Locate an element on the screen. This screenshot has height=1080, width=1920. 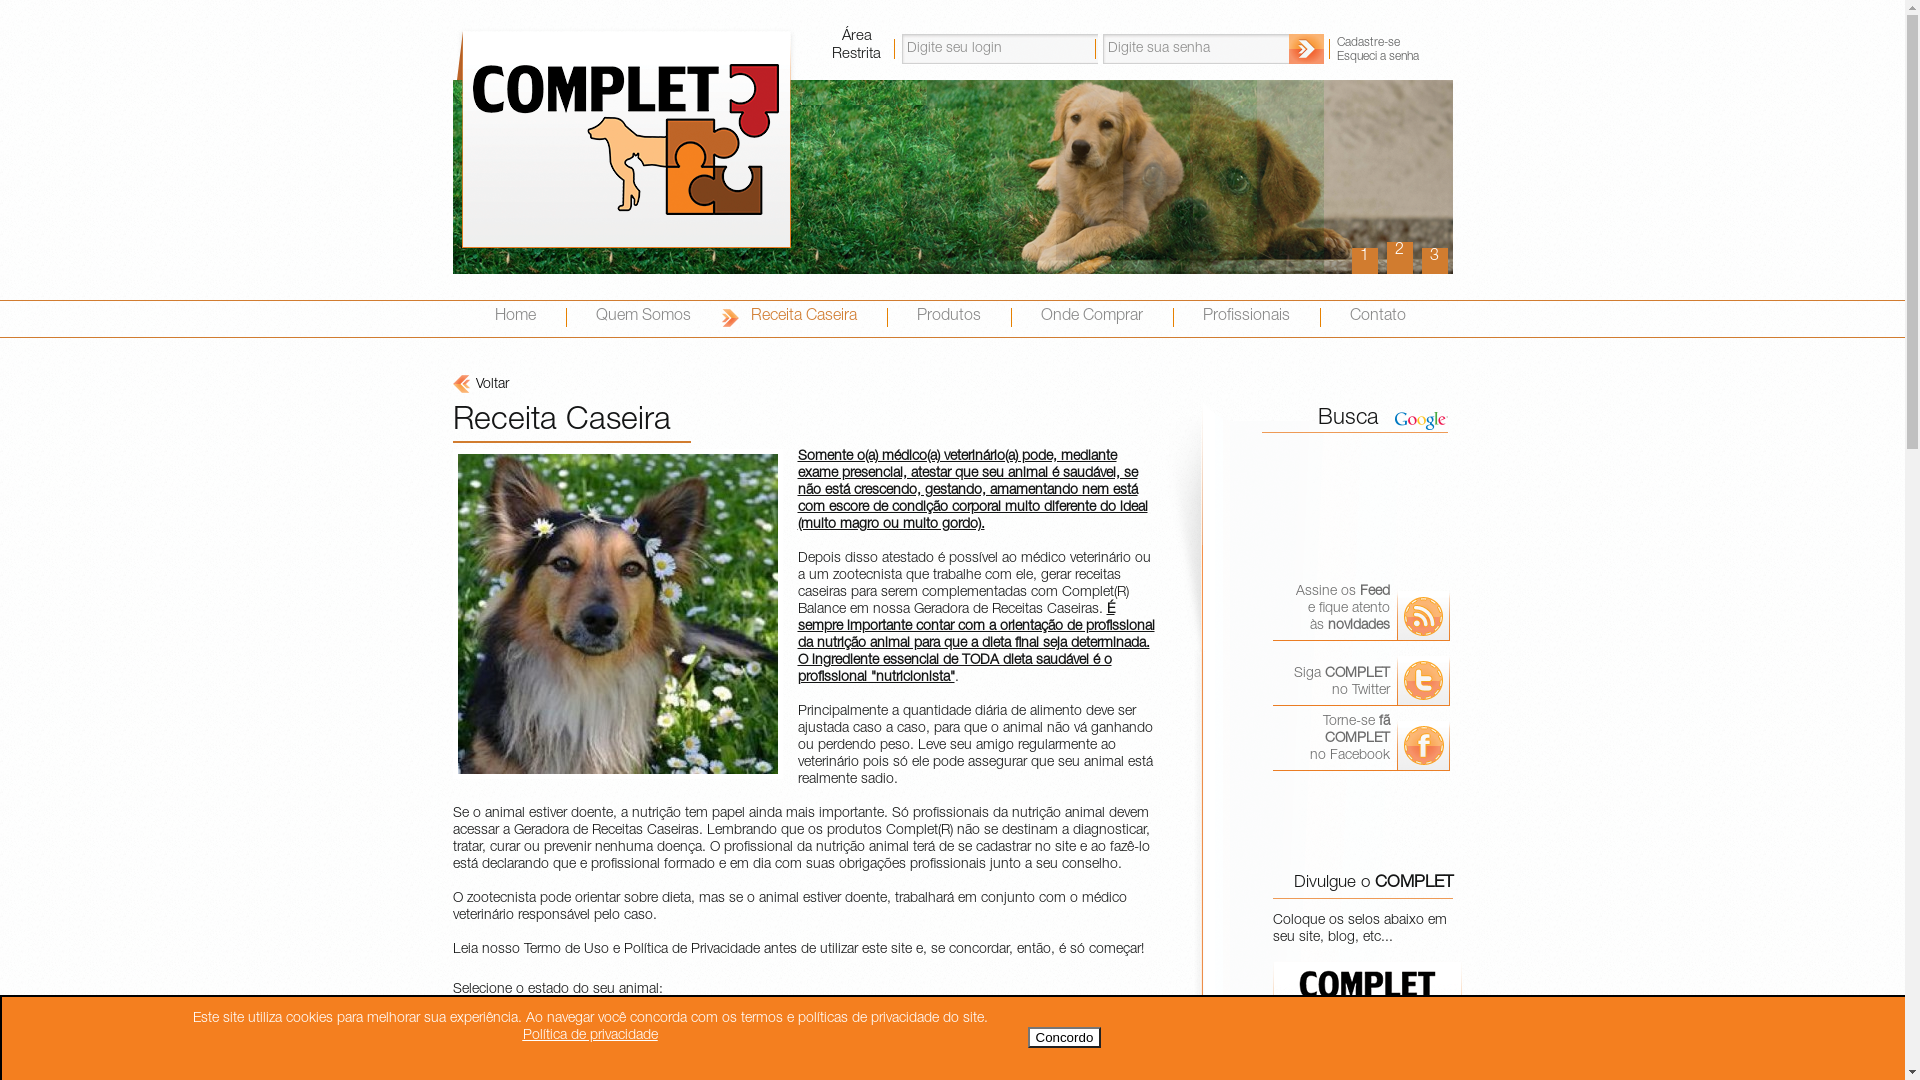
Cadastre-se is located at coordinates (1394, 43).